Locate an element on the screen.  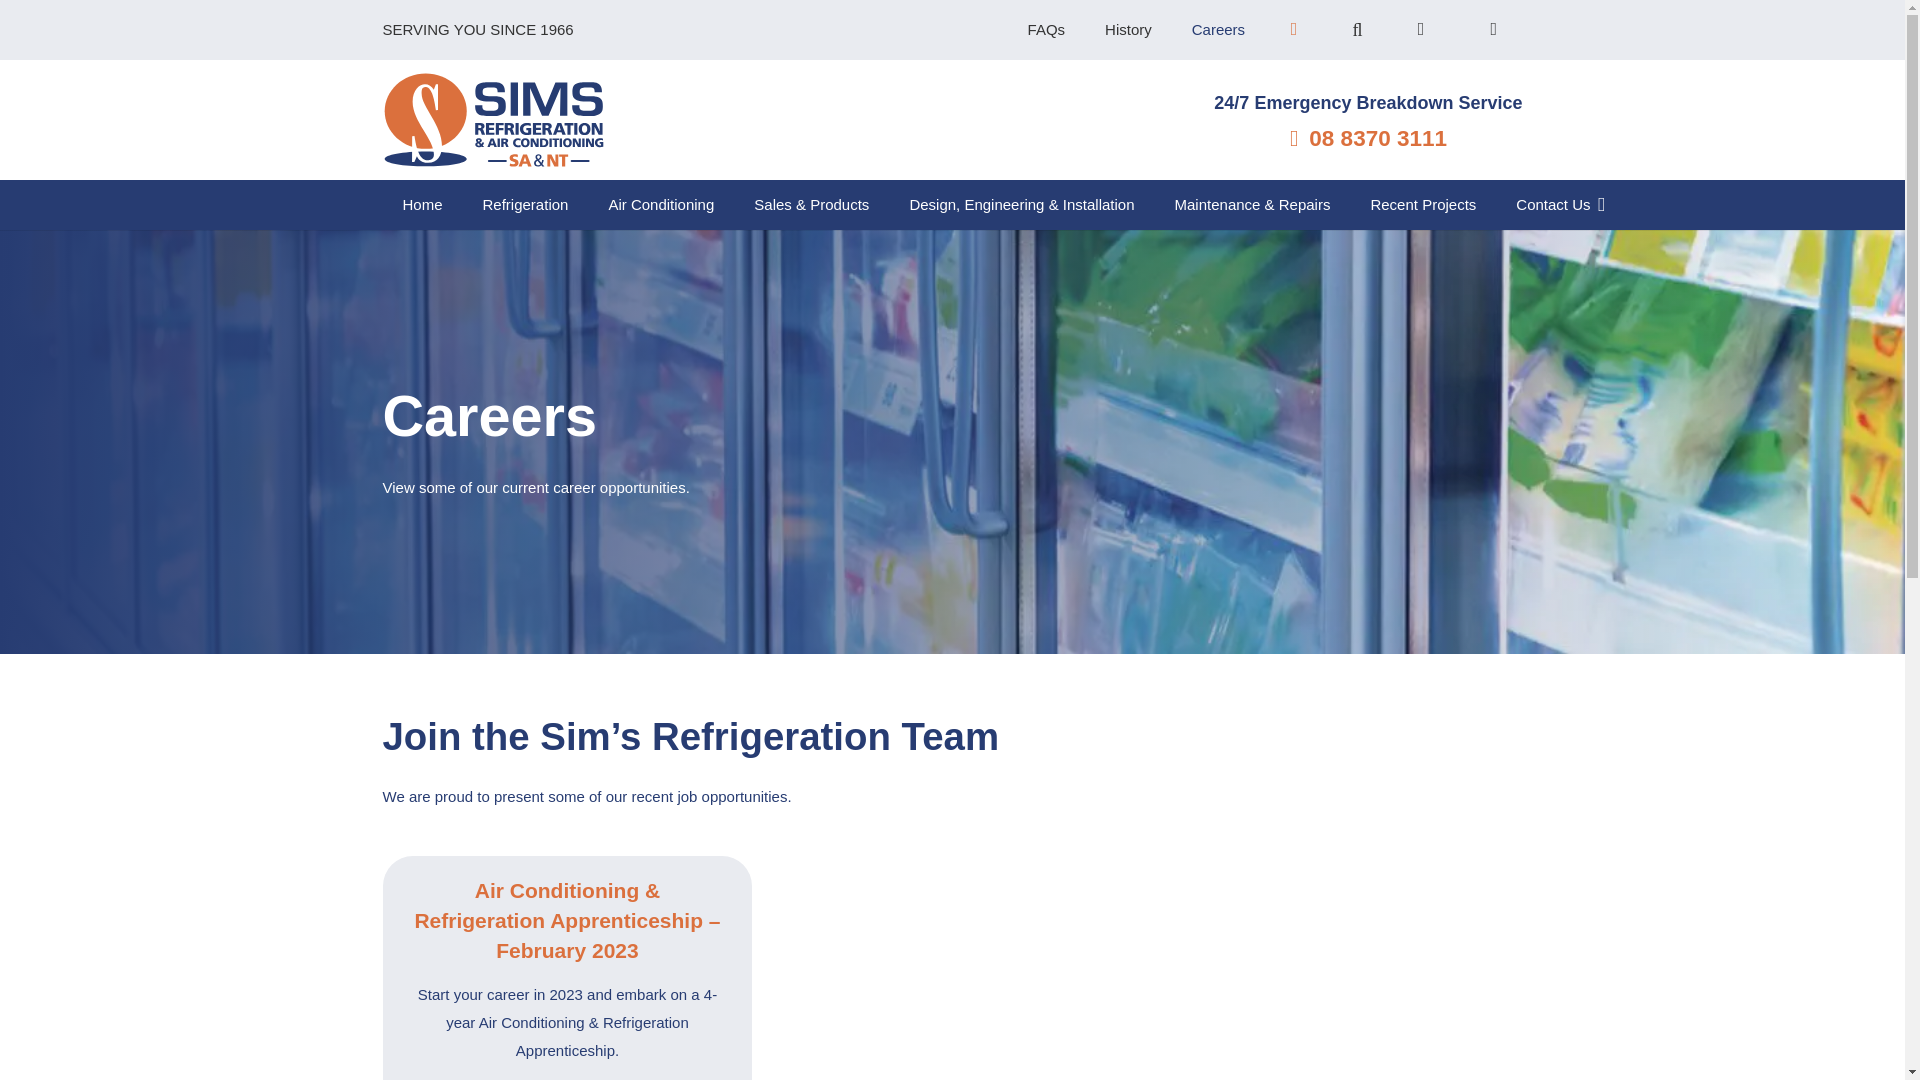
FAQs is located at coordinates (1047, 30).